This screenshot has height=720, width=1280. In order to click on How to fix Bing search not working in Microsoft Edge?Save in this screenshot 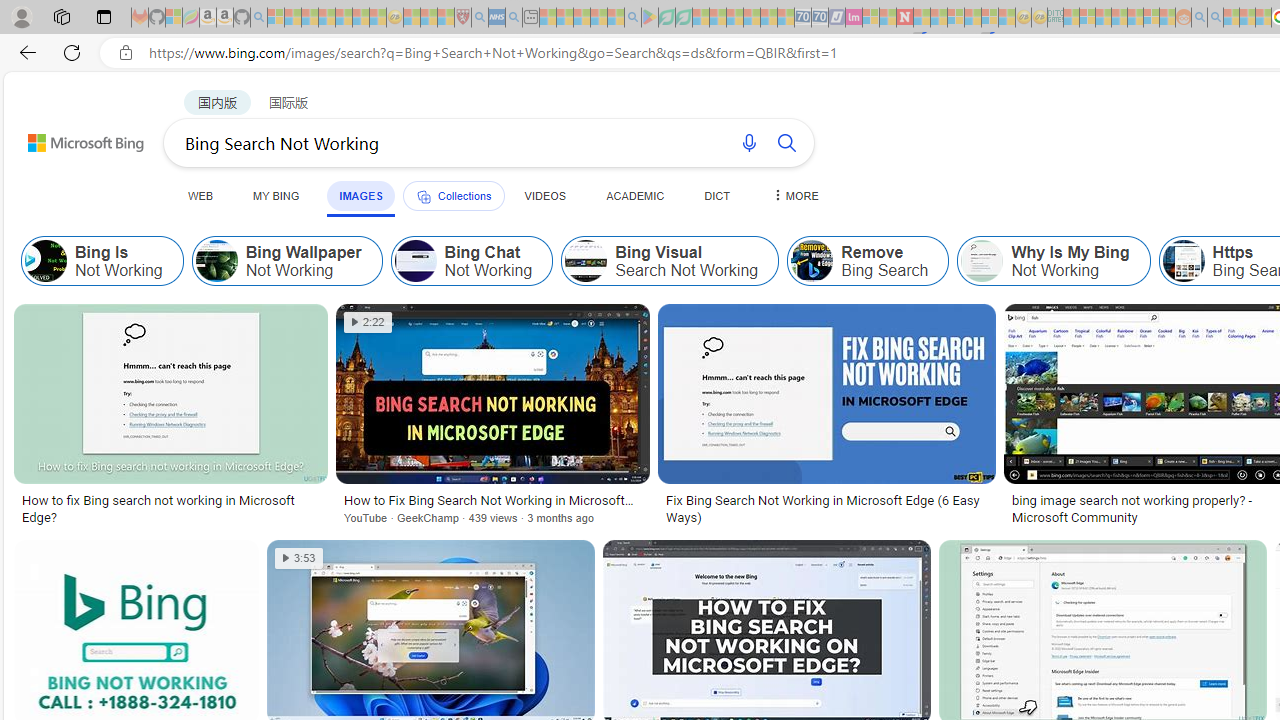, I will do `click(174, 418)`.